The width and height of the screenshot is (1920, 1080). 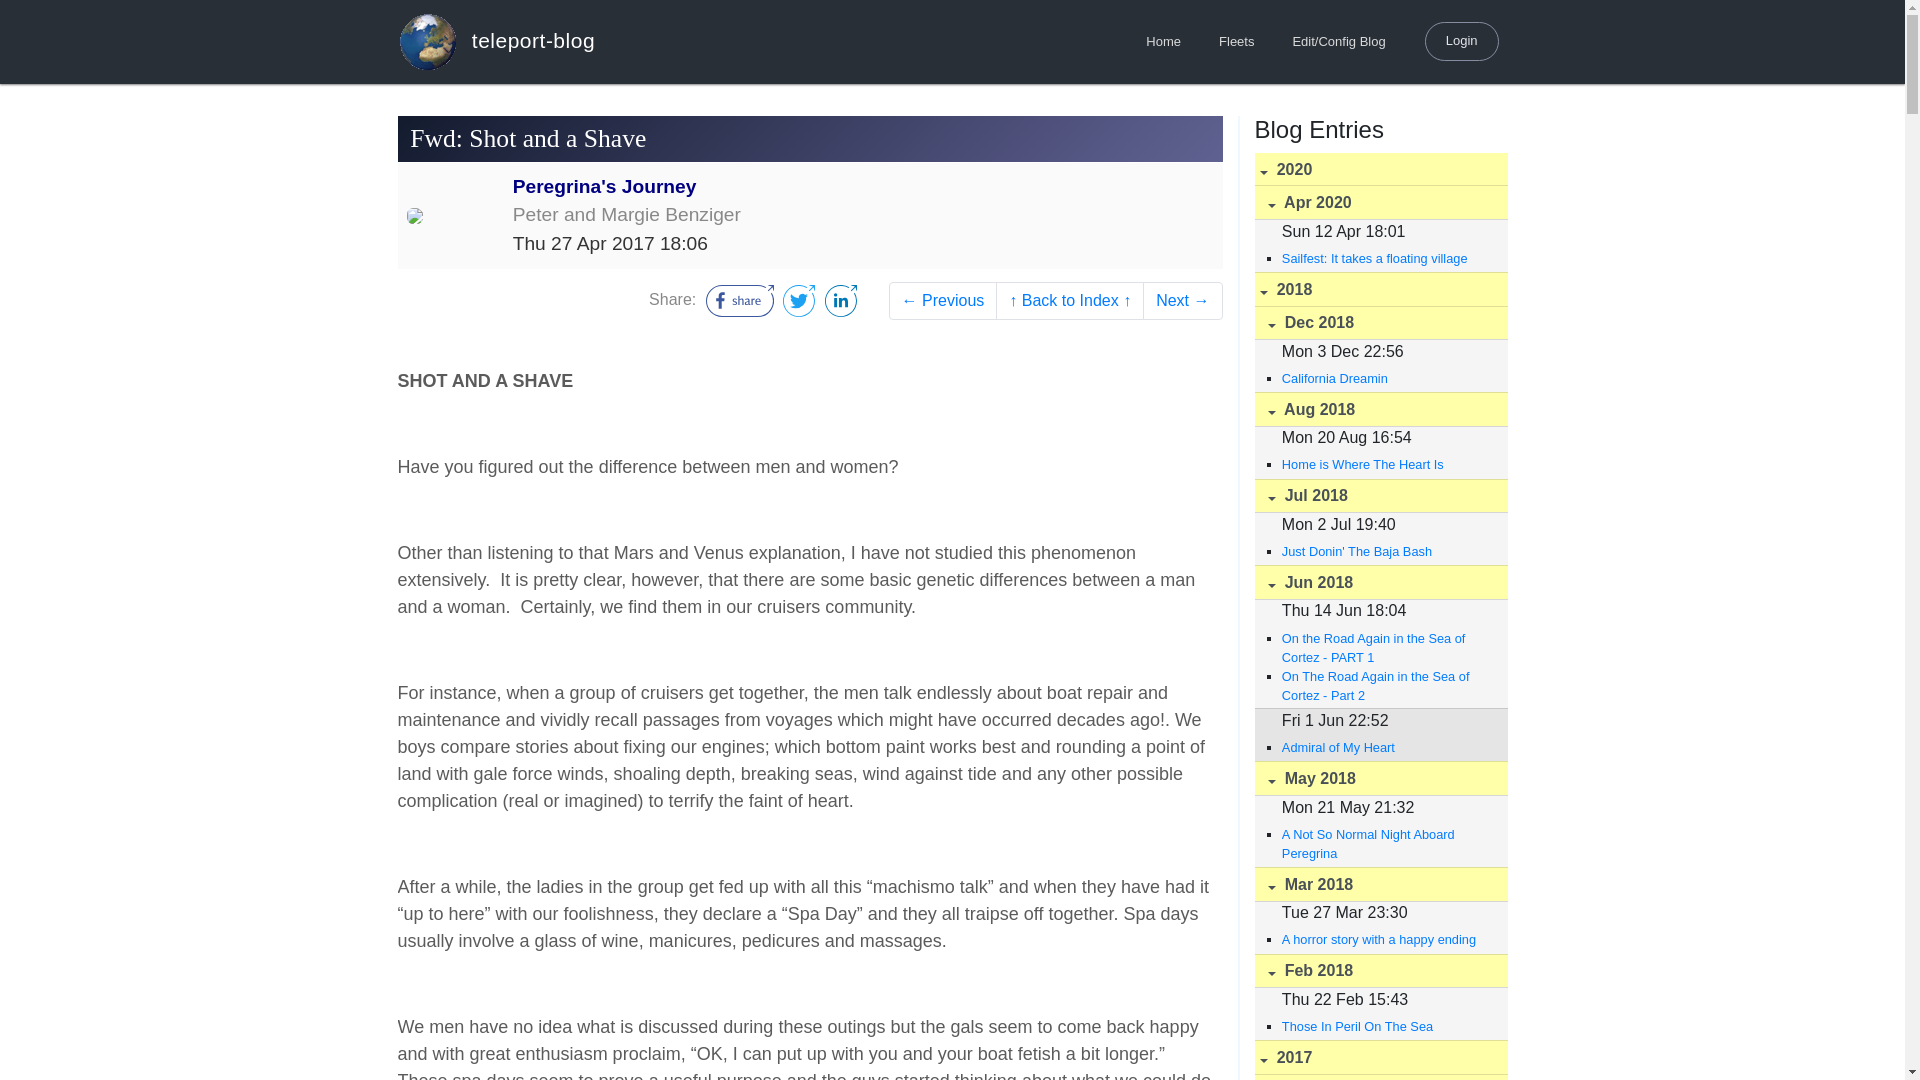 What do you see at coordinates (1385, 686) in the screenshot?
I see `On The Road Again in the Sea of Cortez - Part 2` at bounding box center [1385, 686].